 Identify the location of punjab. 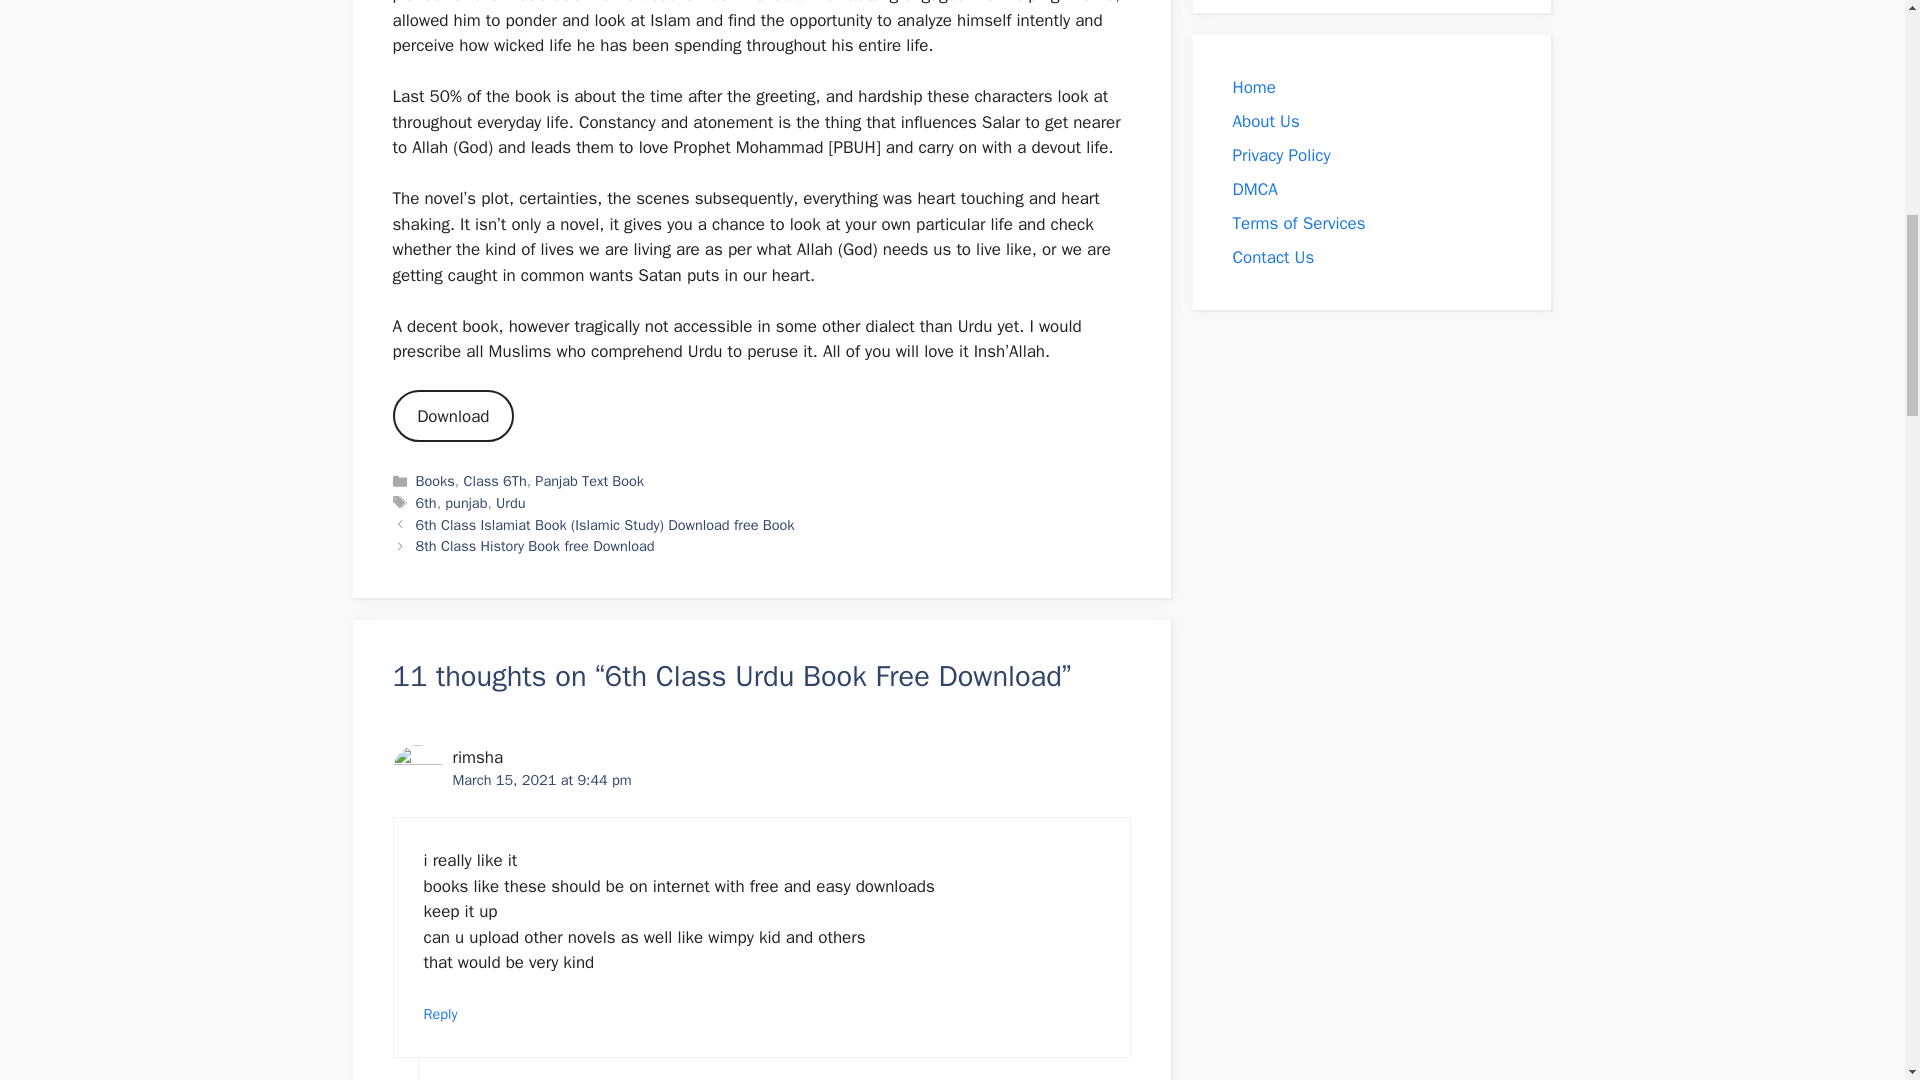
(466, 502).